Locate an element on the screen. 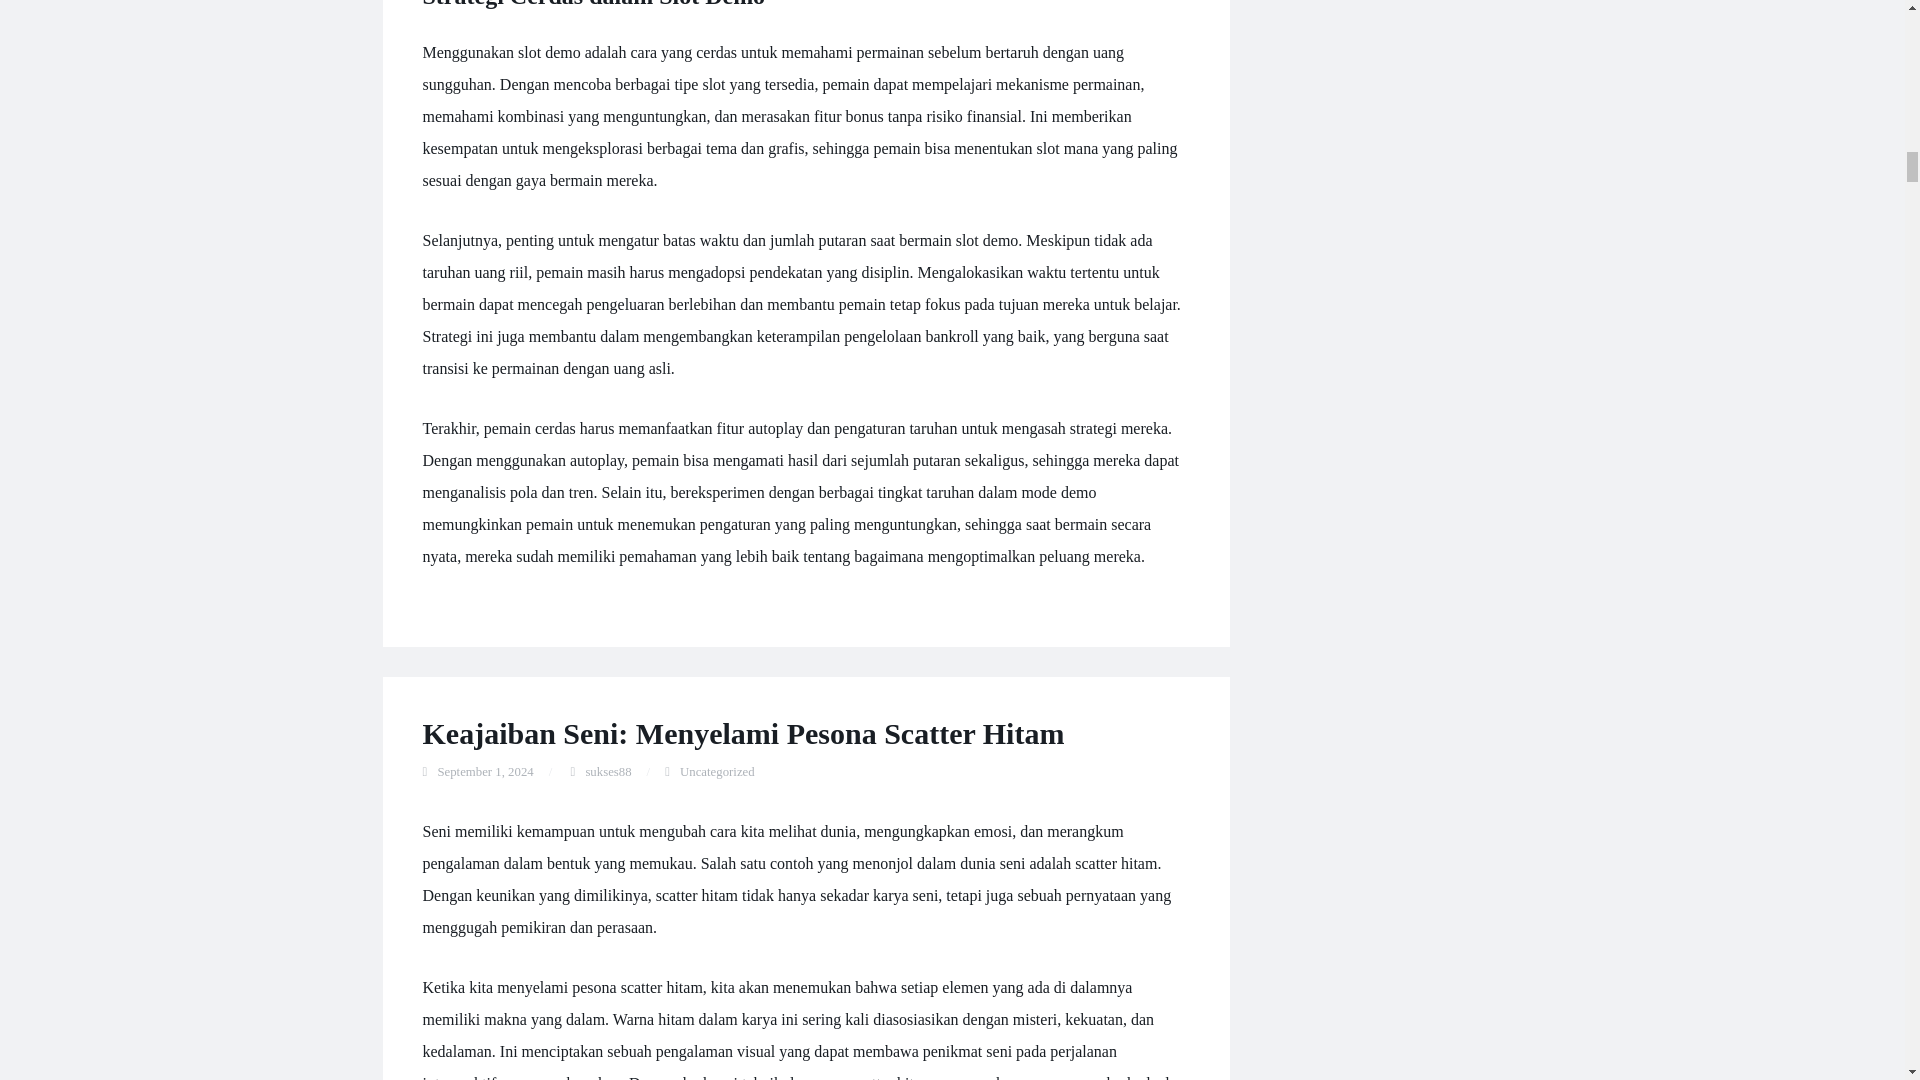 The width and height of the screenshot is (1920, 1080). sukses88 is located at coordinates (608, 771).